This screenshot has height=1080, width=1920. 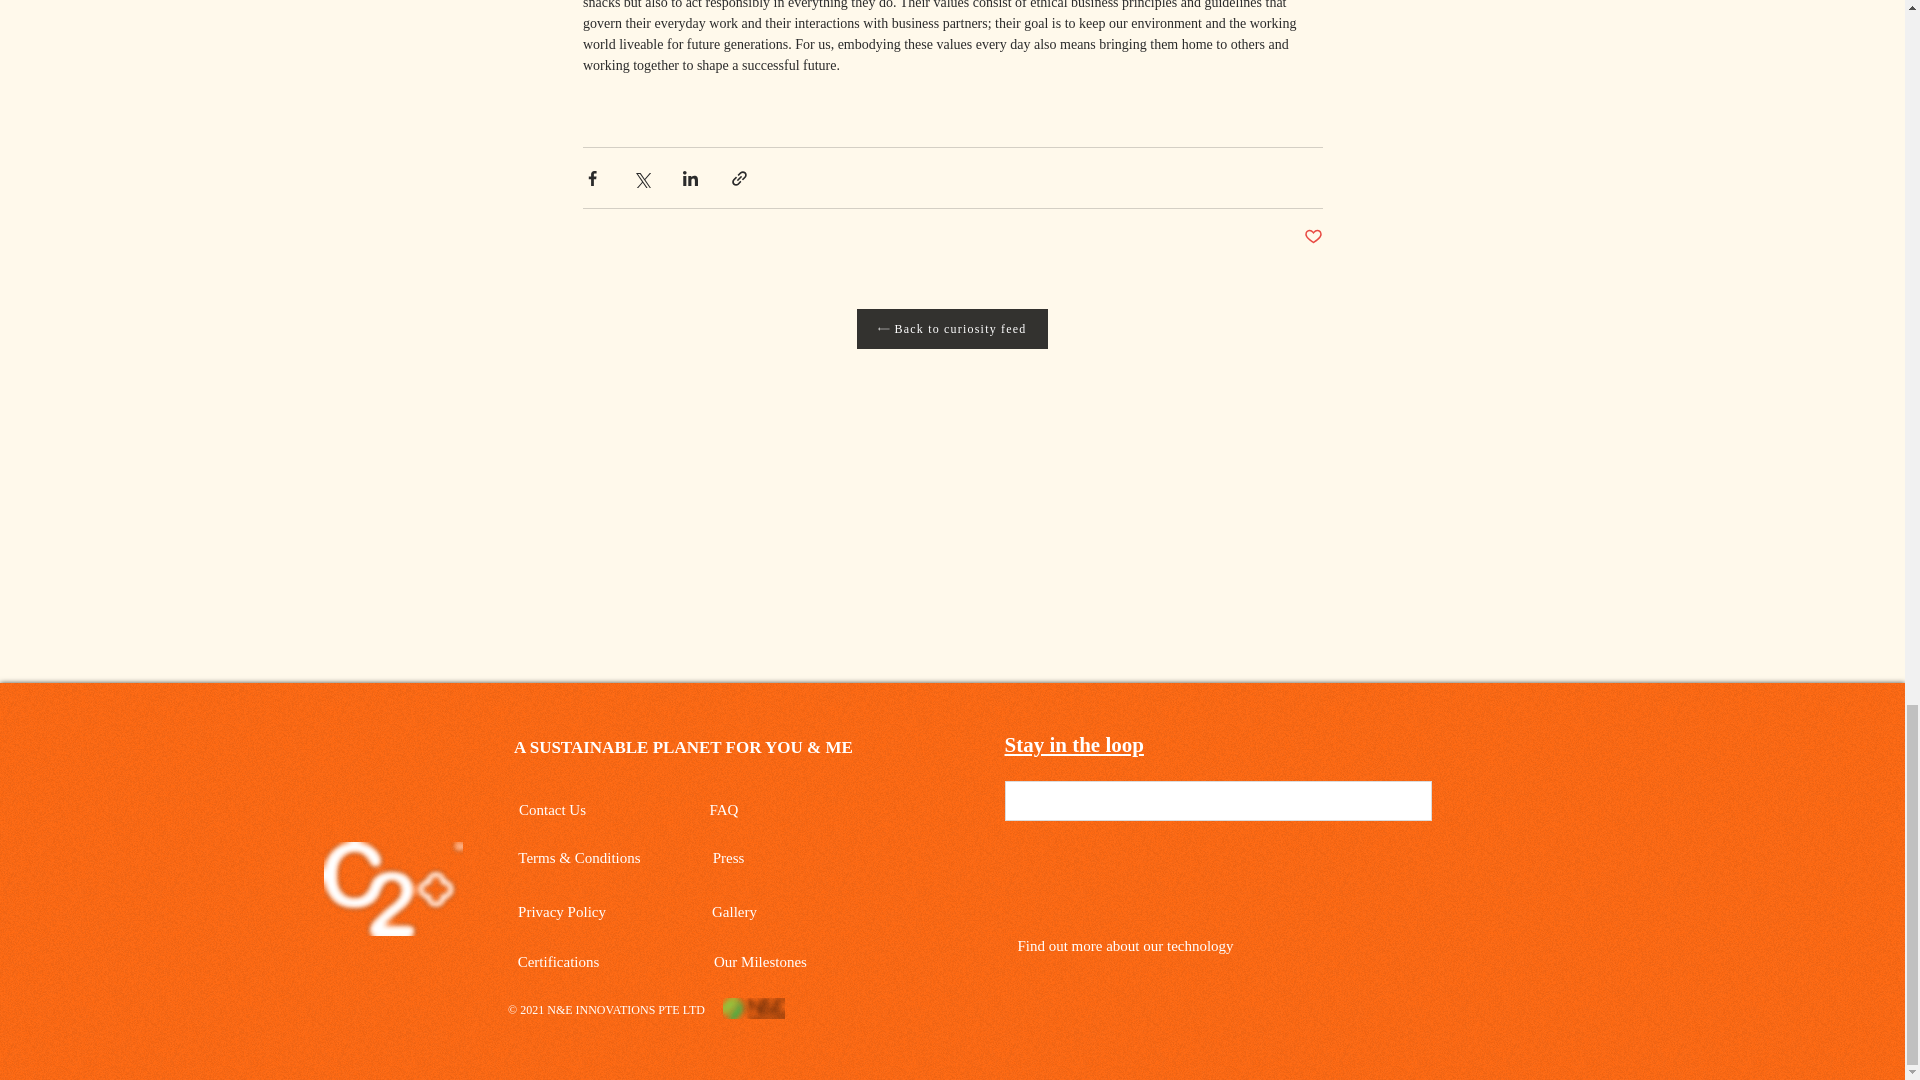 I want to click on Post not marked as liked, so click(x=1312, y=237).